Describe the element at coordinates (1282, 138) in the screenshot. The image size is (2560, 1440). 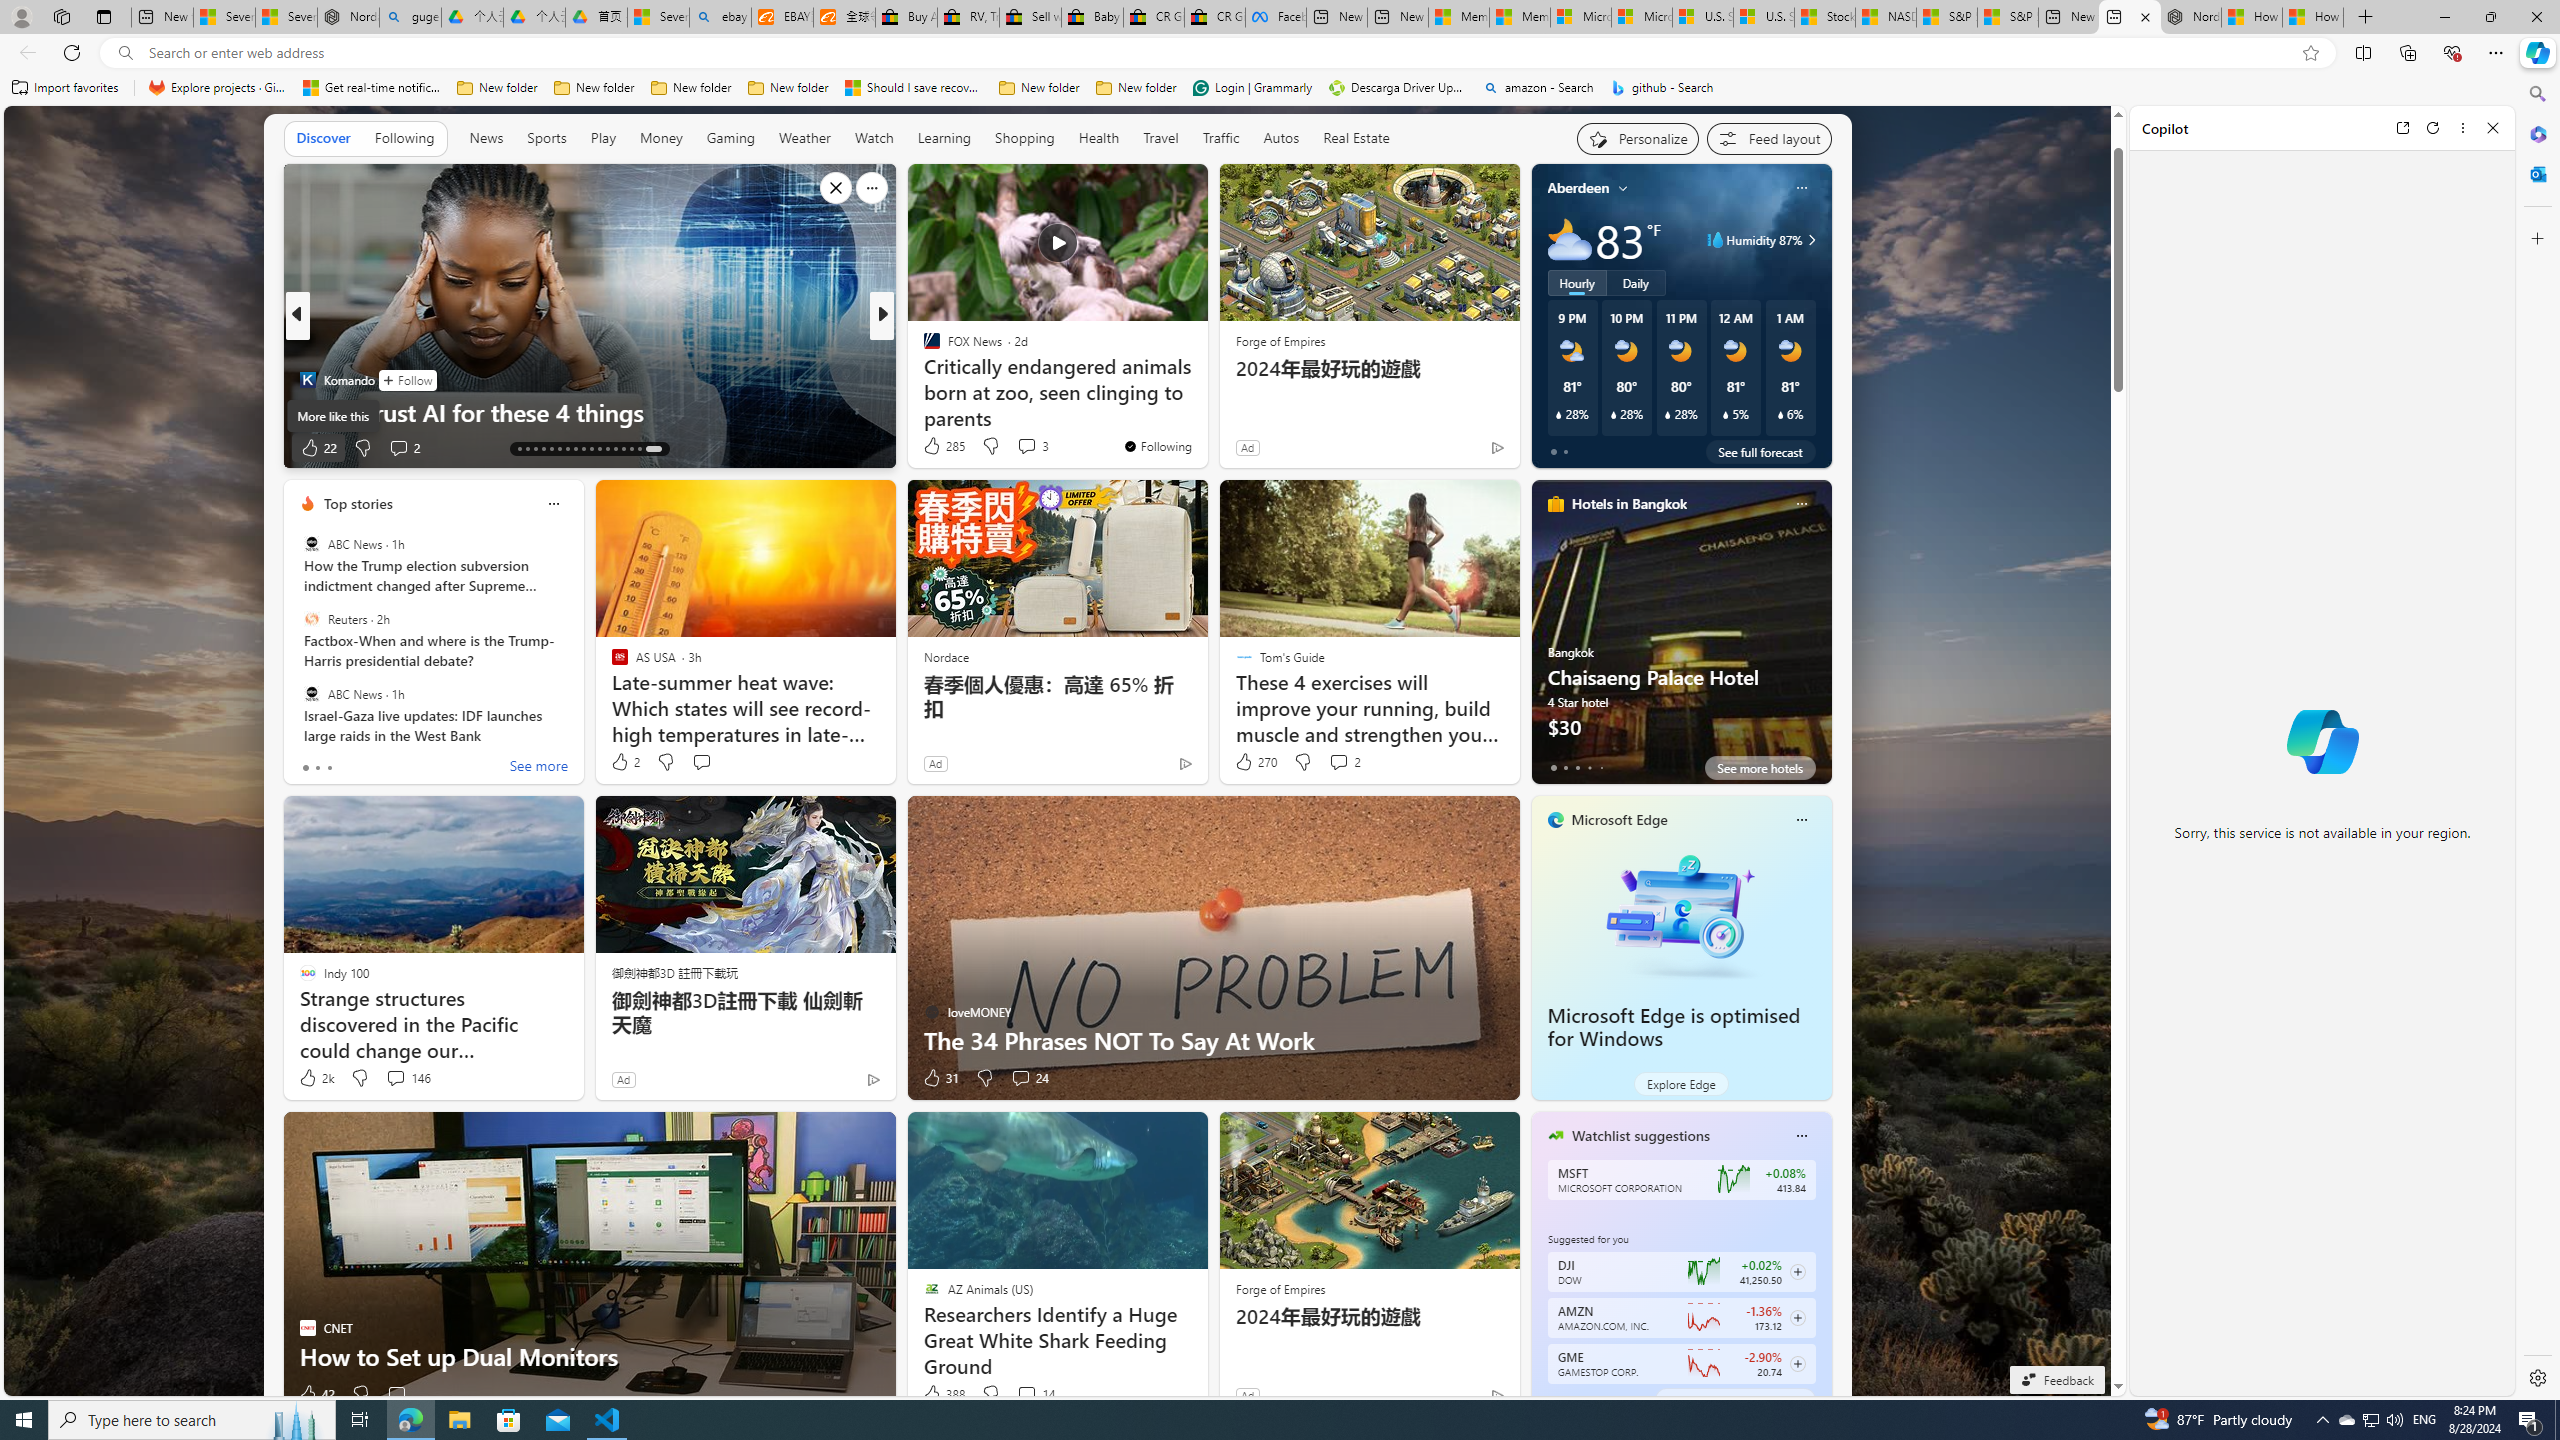
I see `Autos` at that location.